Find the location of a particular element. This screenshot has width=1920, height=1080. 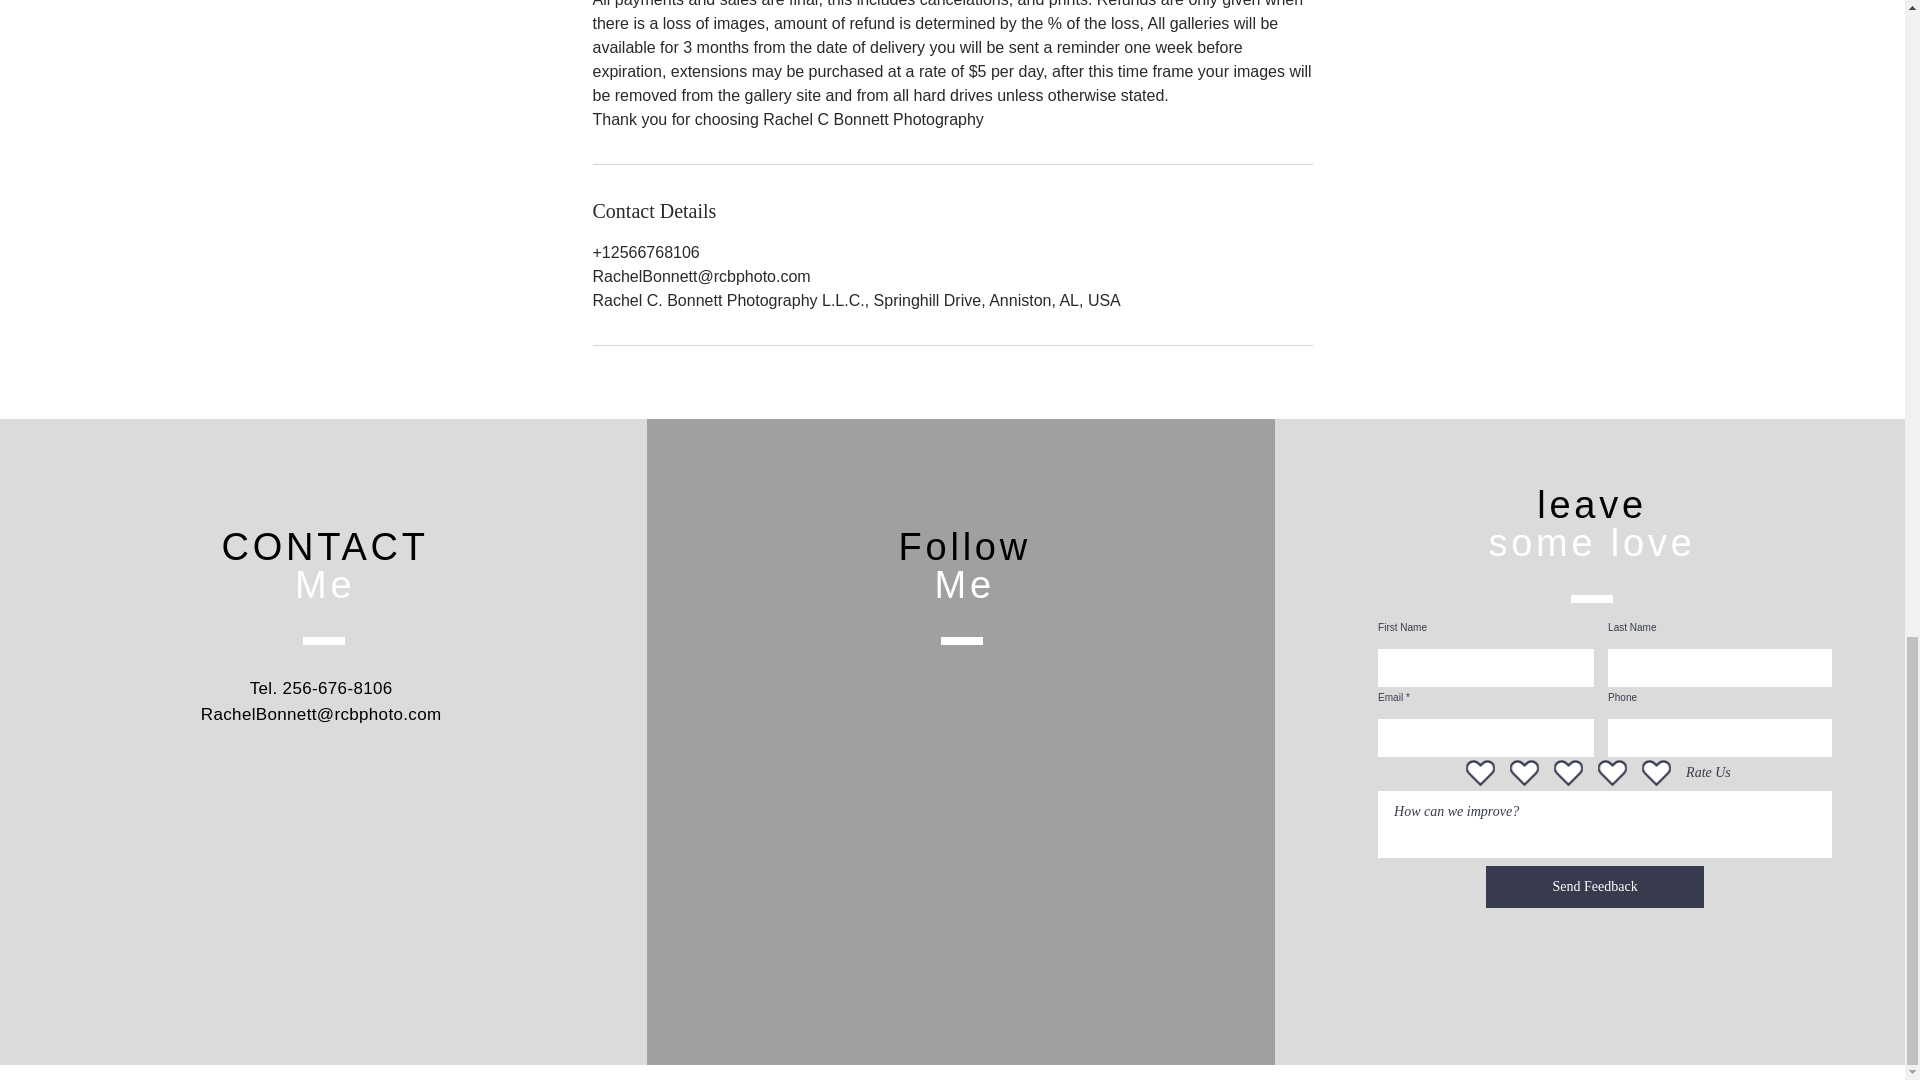

Send Feedback is located at coordinates (1595, 887).